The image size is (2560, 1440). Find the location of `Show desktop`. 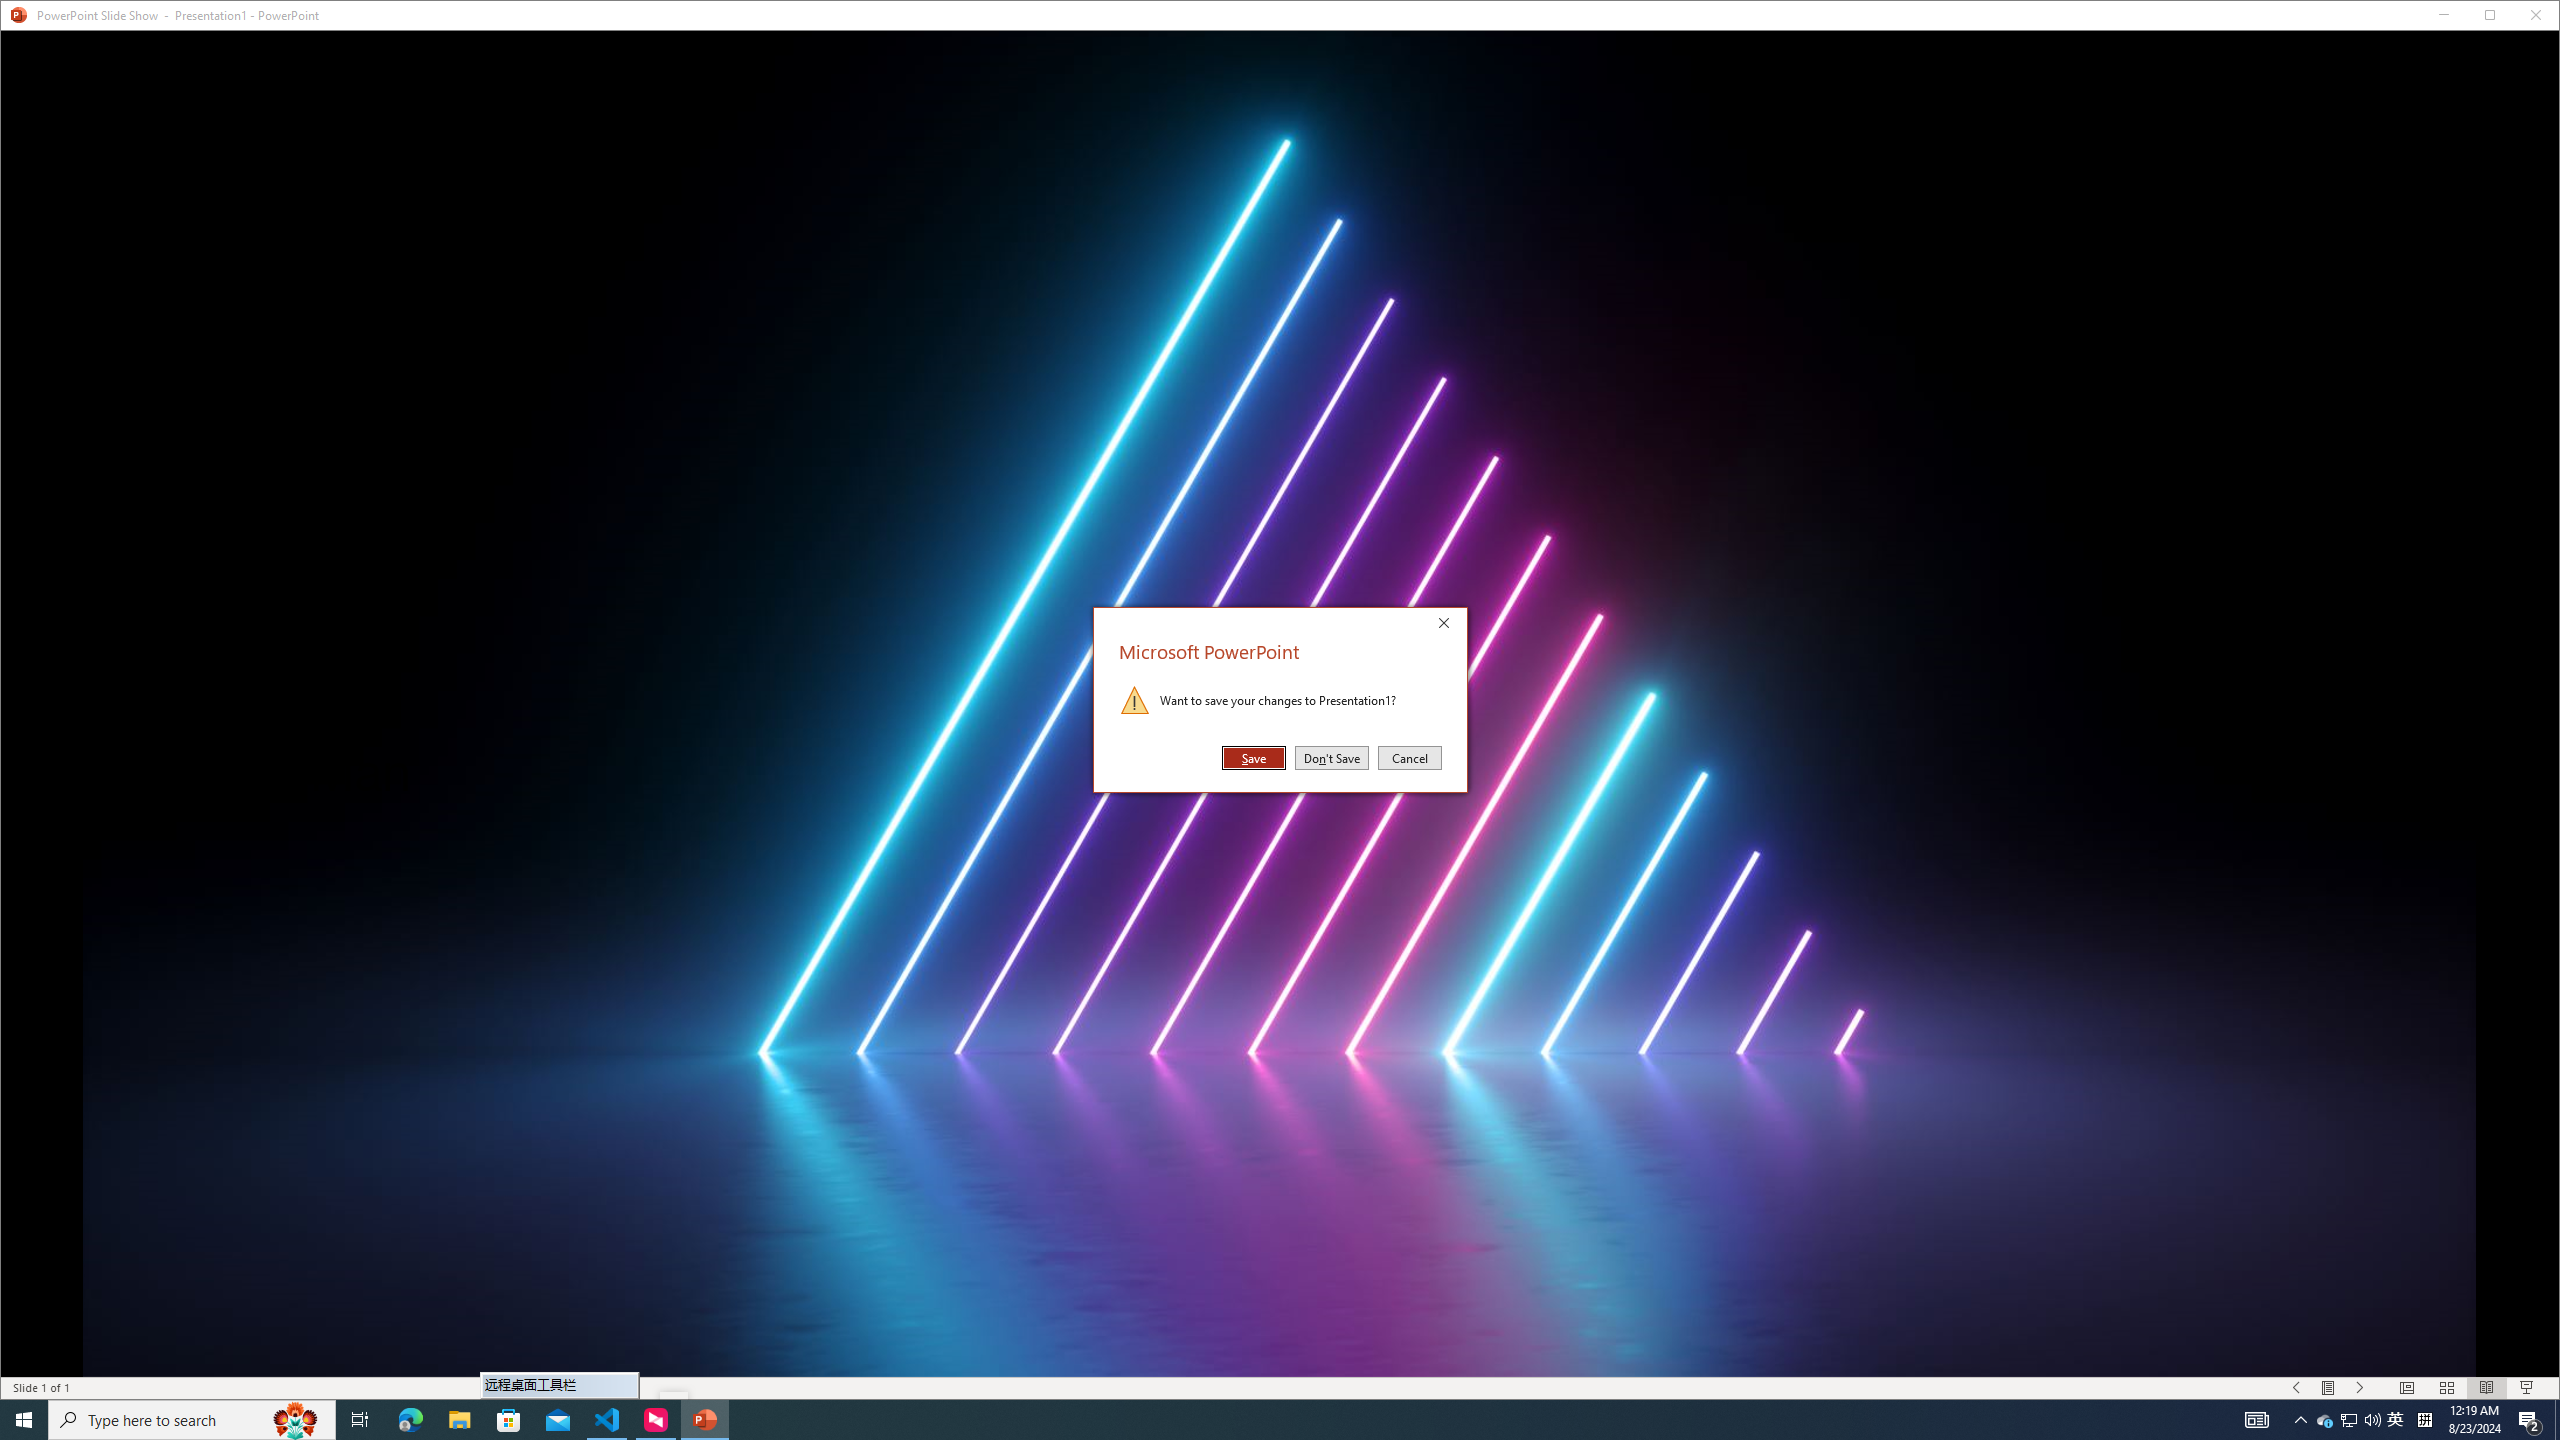

Show desktop is located at coordinates (2557, 1420).